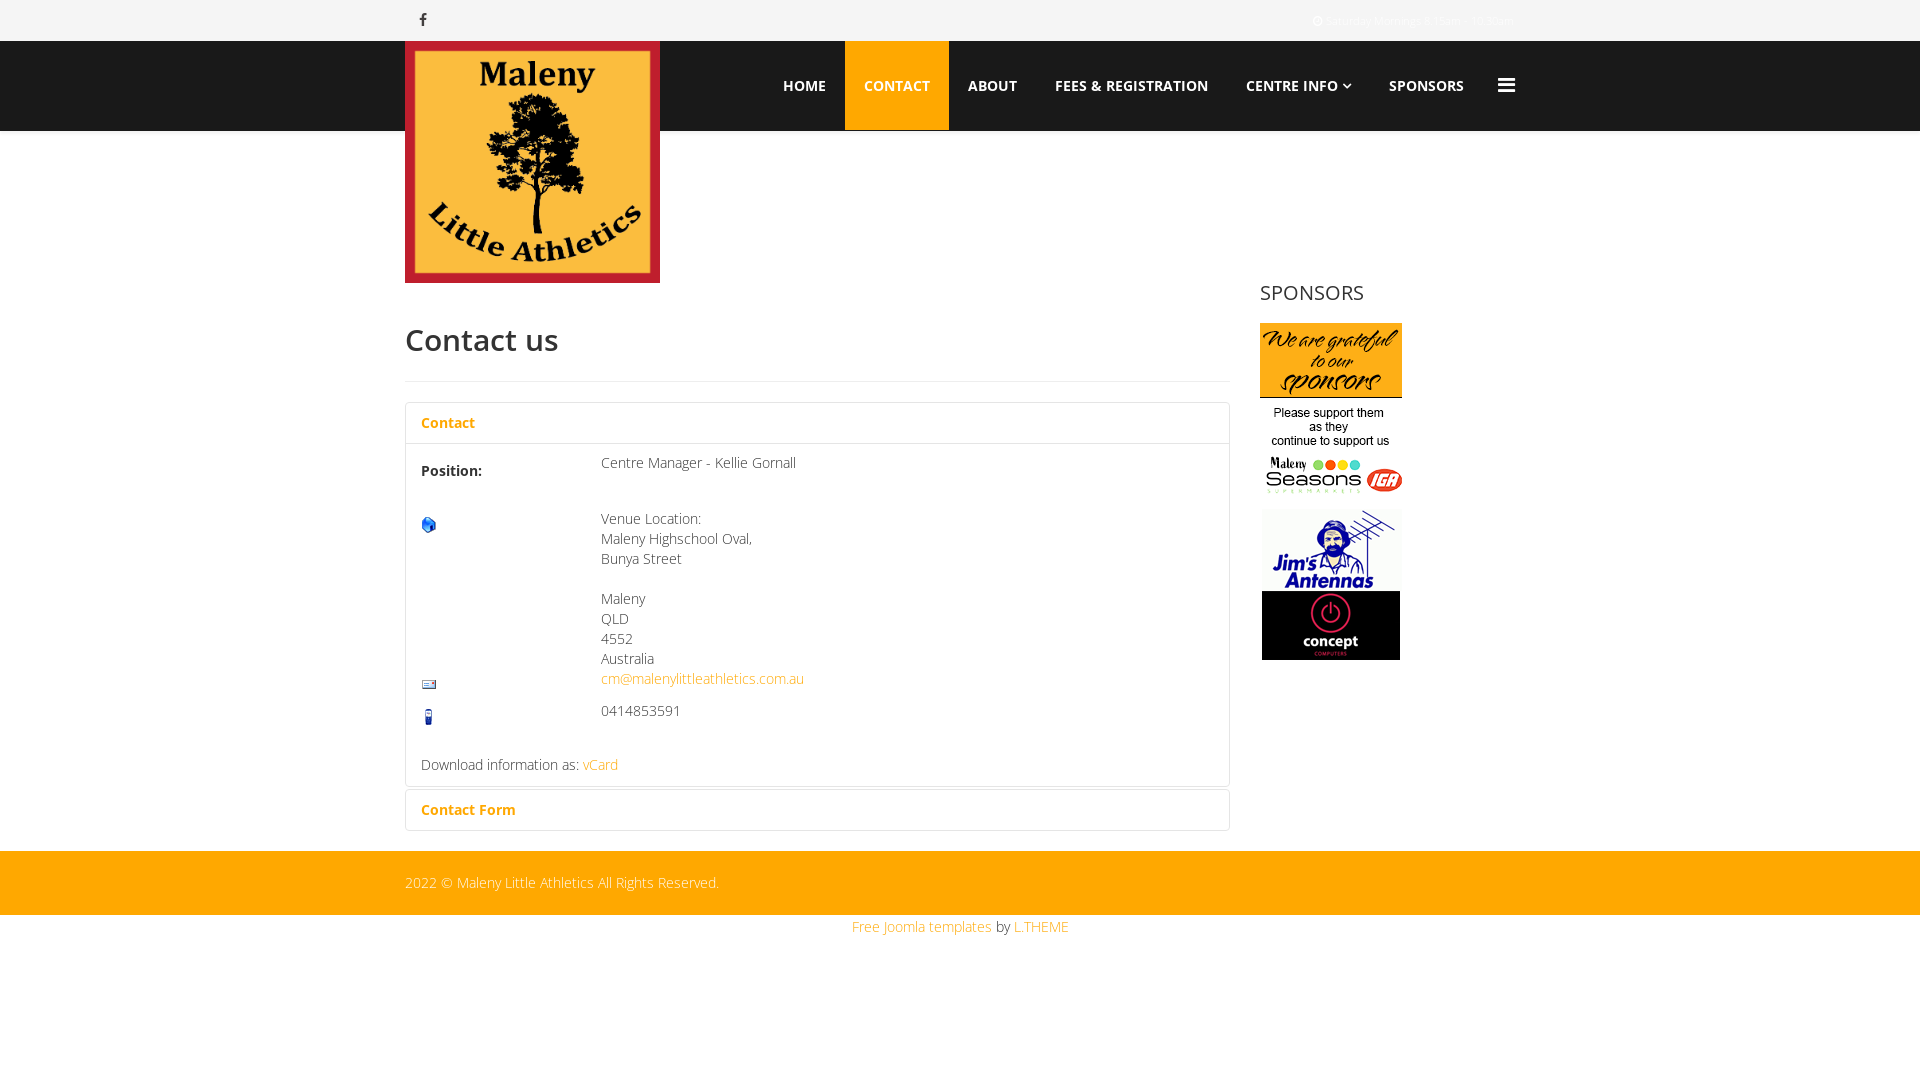 Image resolution: width=1920 pixels, height=1080 pixels. I want to click on Free Joomla templates, so click(922, 926).